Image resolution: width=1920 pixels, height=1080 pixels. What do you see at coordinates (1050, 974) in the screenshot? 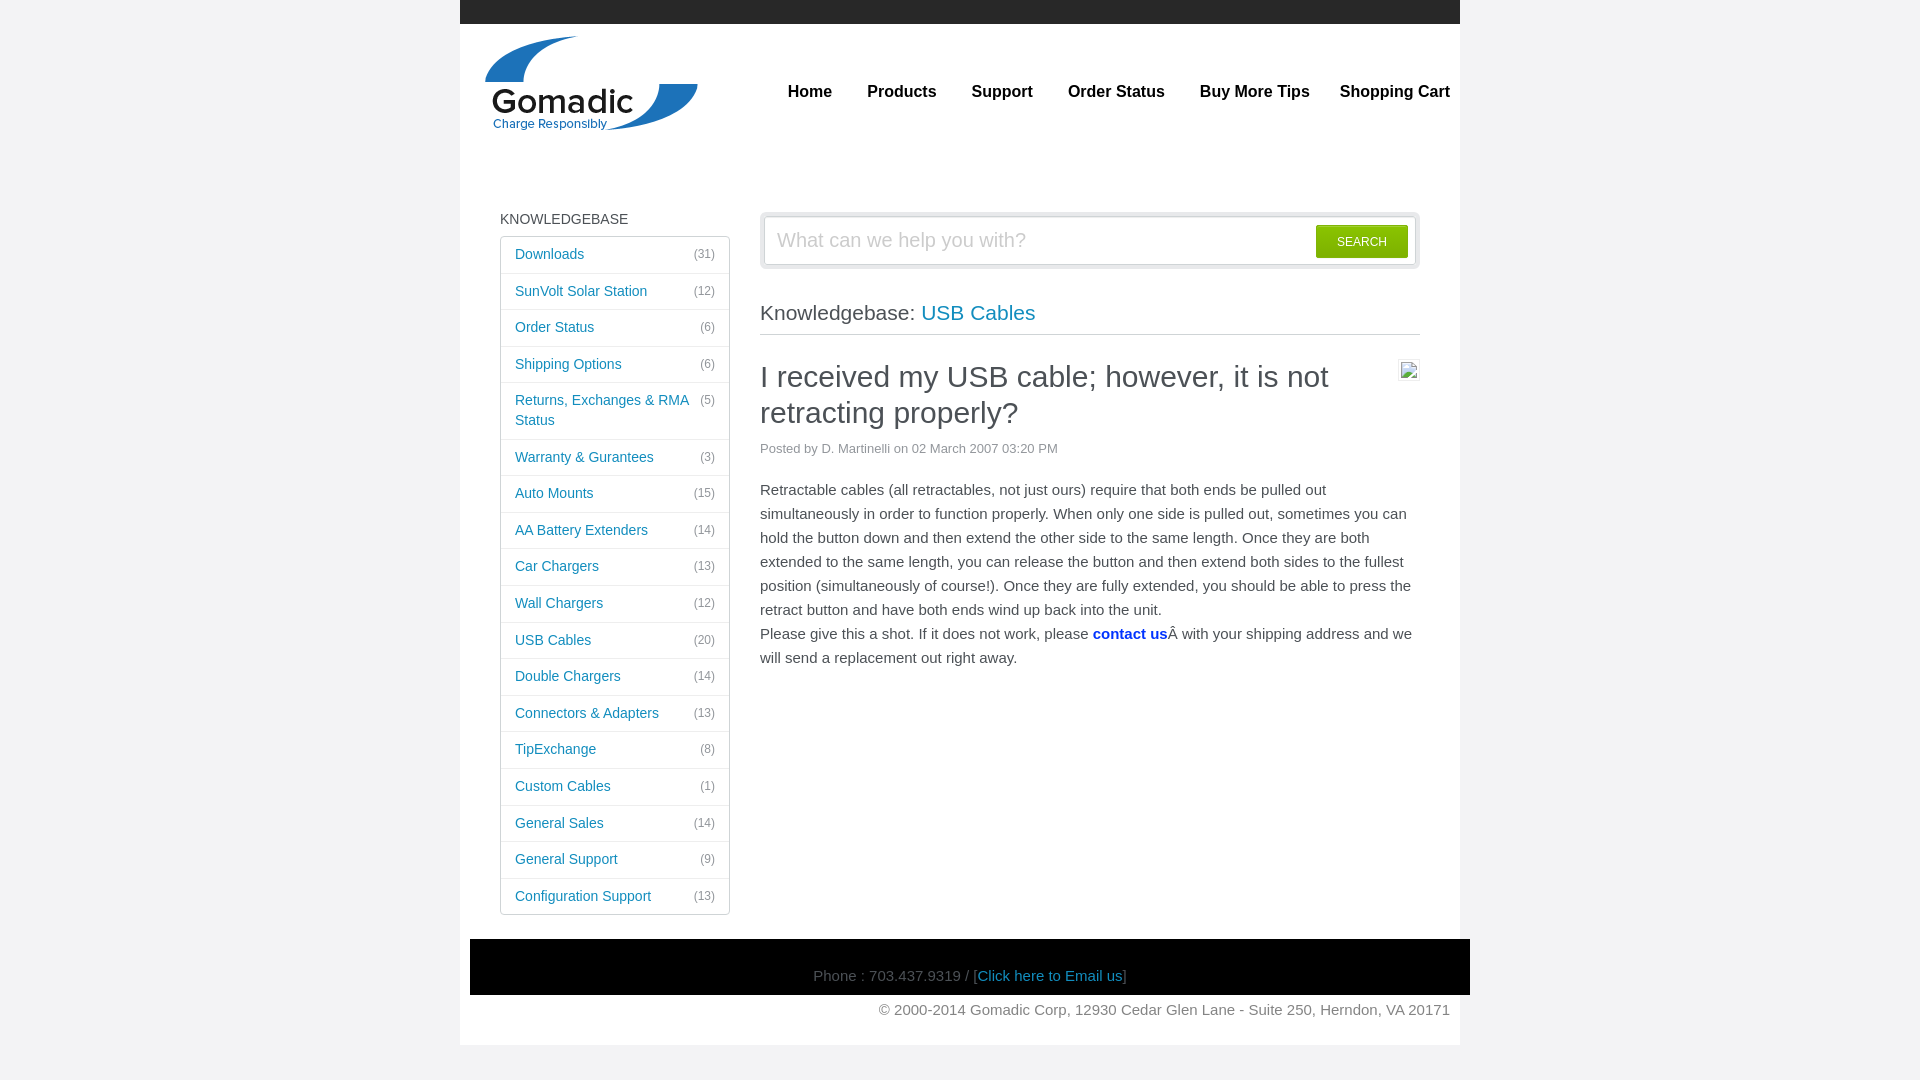
I see `Click here to Email us` at bounding box center [1050, 974].